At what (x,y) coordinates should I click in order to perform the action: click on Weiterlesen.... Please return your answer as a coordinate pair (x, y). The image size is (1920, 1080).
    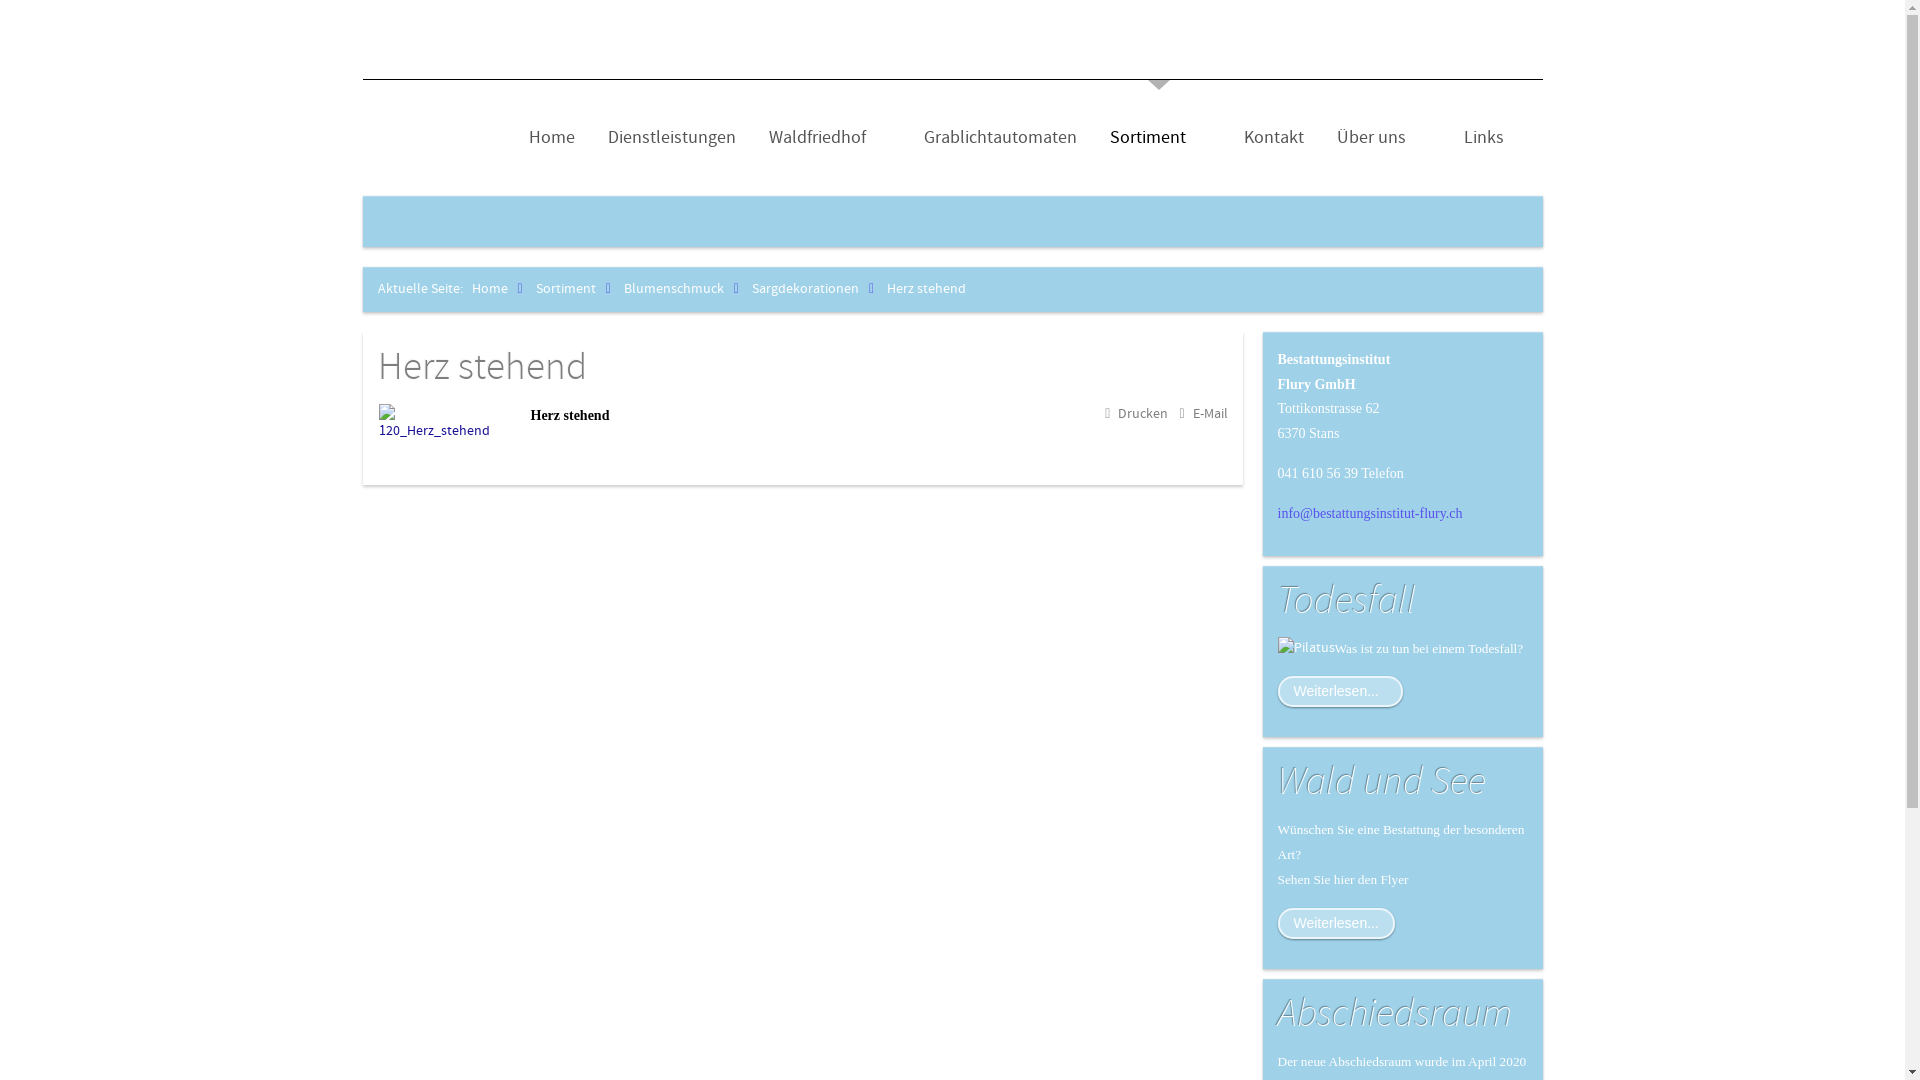
    Looking at the image, I should click on (1336, 924).